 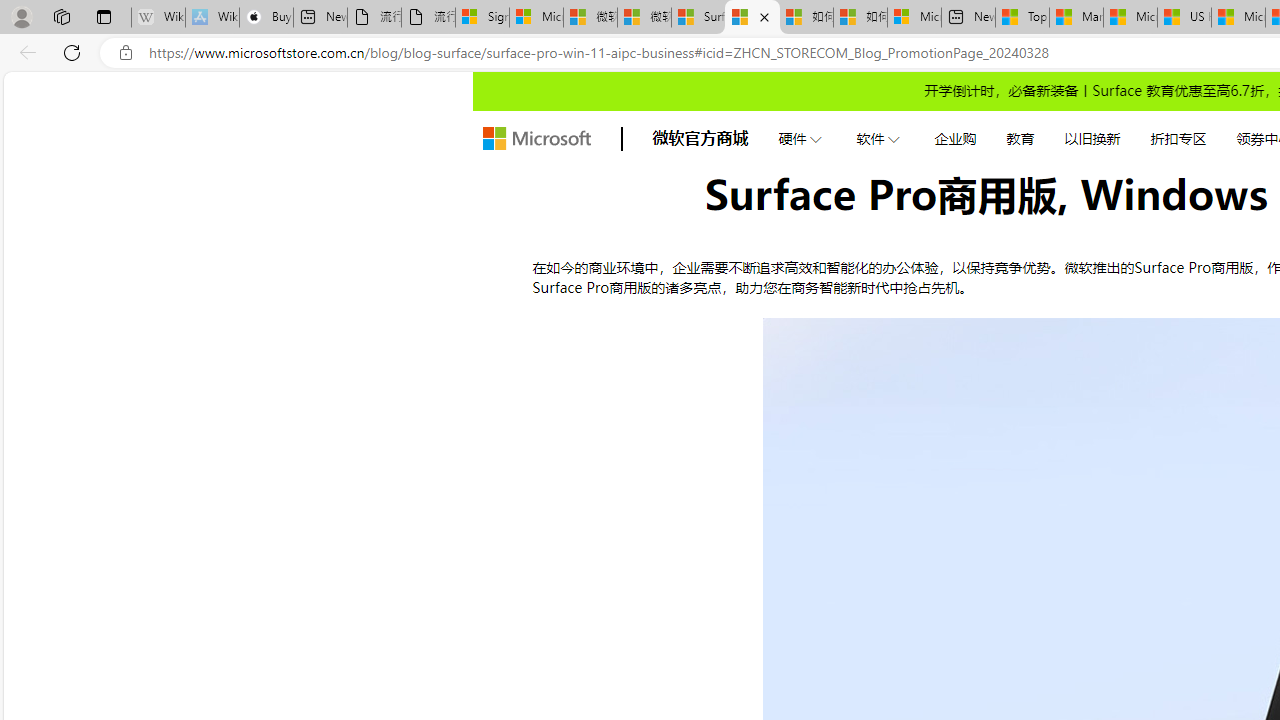 What do you see at coordinates (536, 138) in the screenshot?
I see `Microsoft` at bounding box center [536, 138].